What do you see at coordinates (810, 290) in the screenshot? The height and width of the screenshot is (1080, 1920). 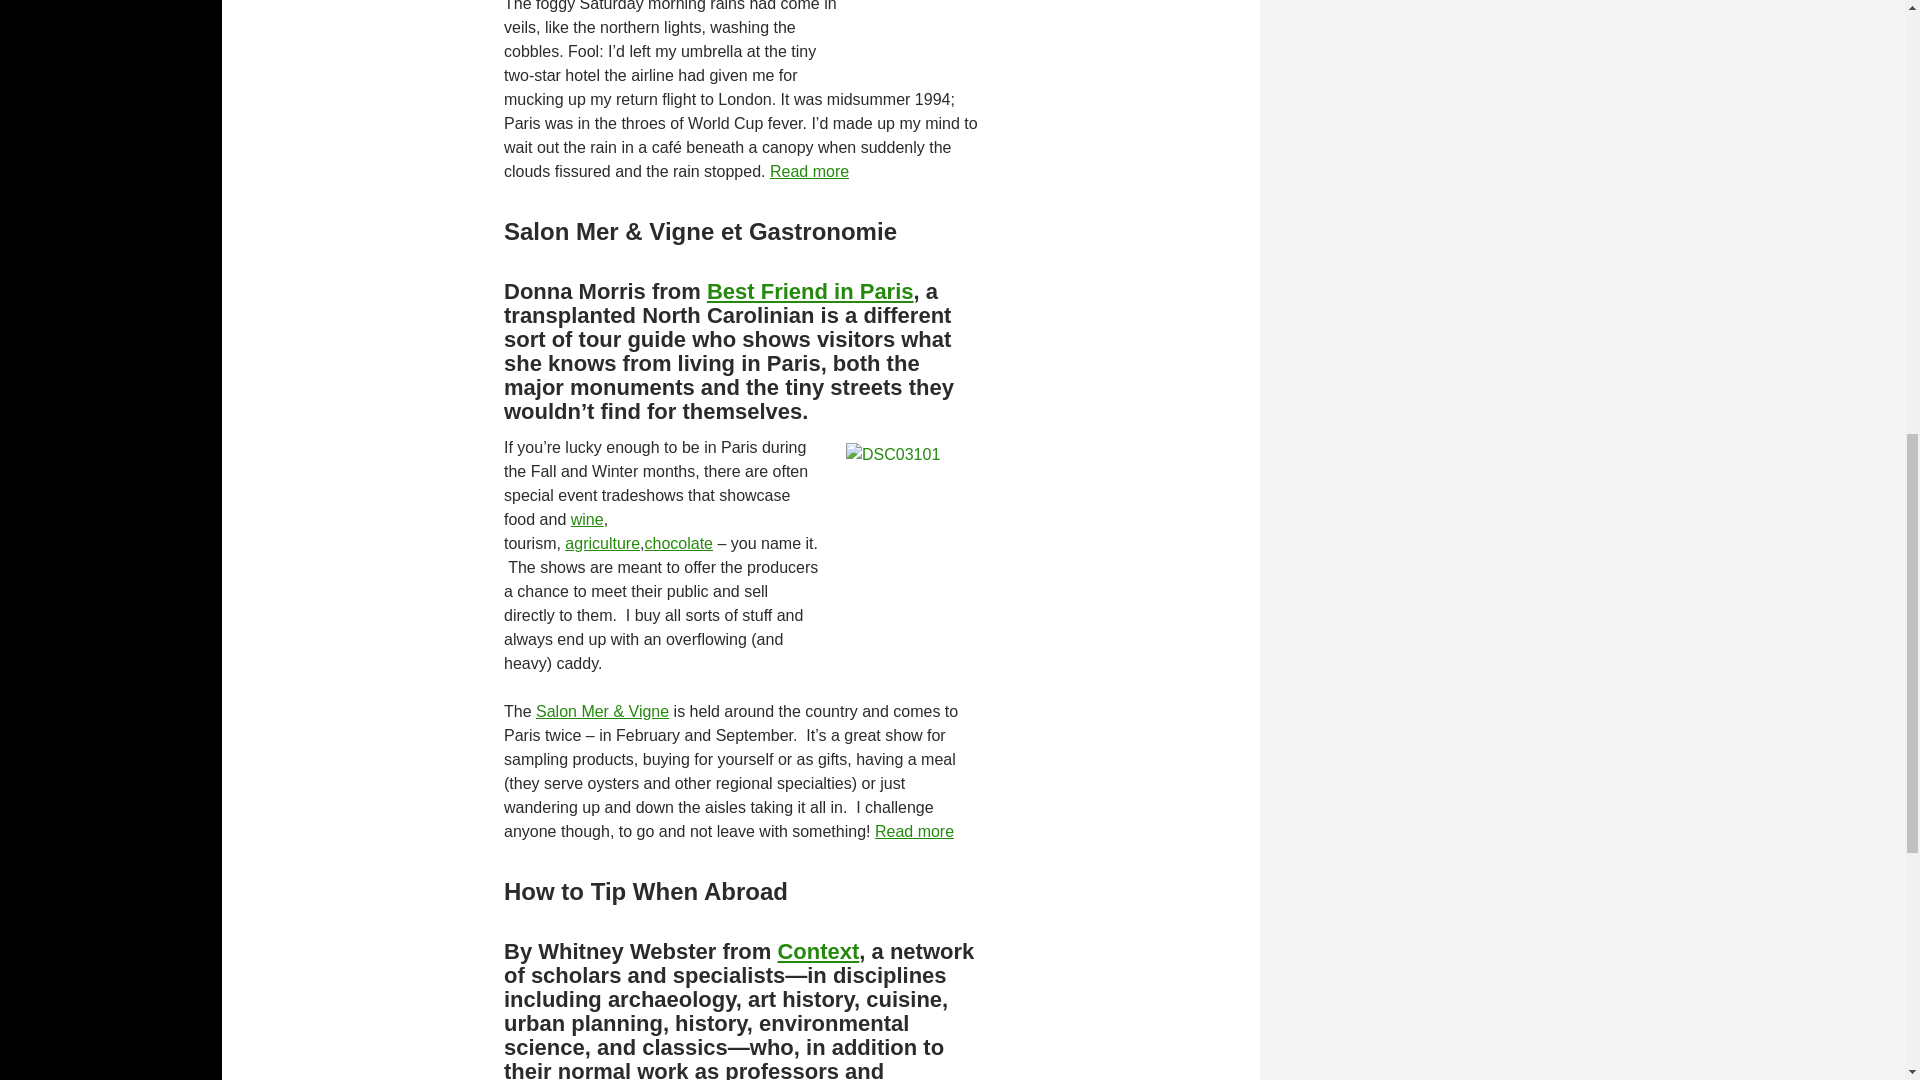 I see `Best Friend in Paris` at bounding box center [810, 290].